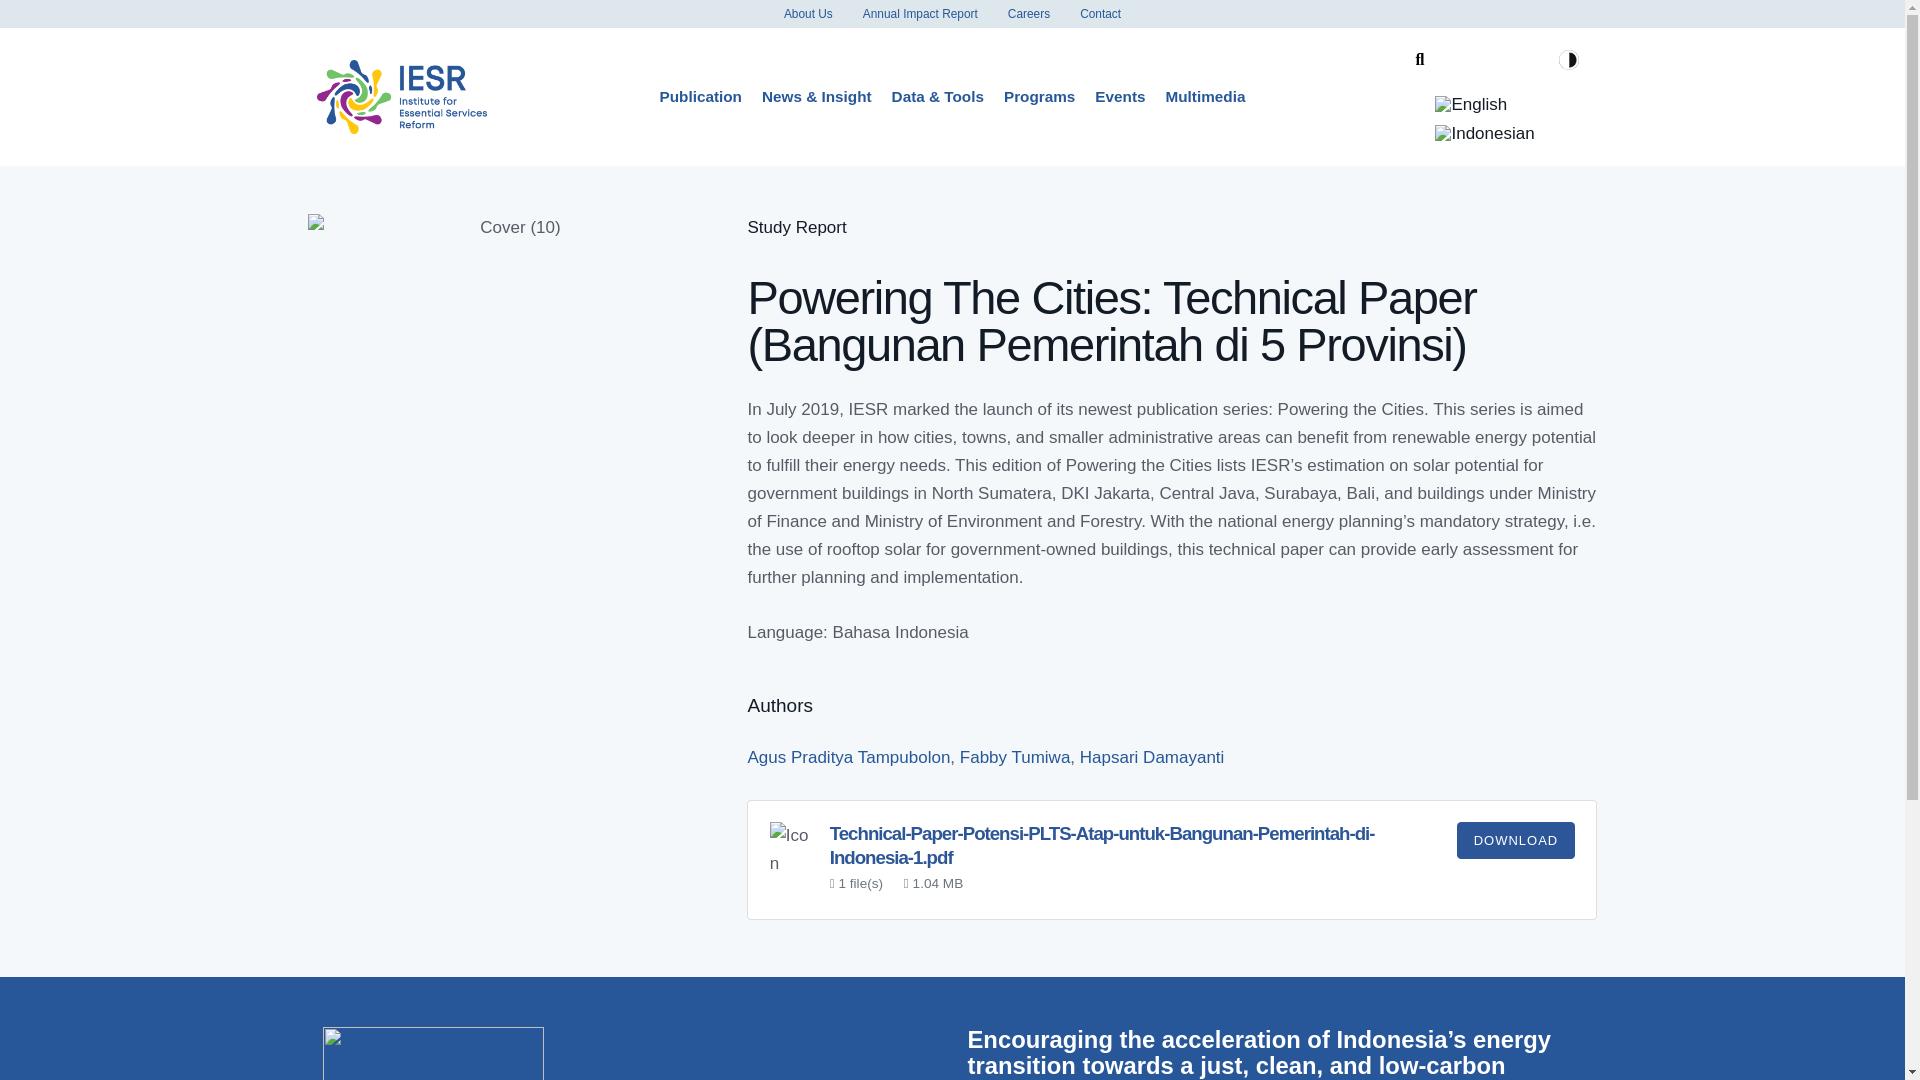 The height and width of the screenshot is (1080, 1920). What do you see at coordinates (808, 14) in the screenshot?
I see `About Us` at bounding box center [808, 14].